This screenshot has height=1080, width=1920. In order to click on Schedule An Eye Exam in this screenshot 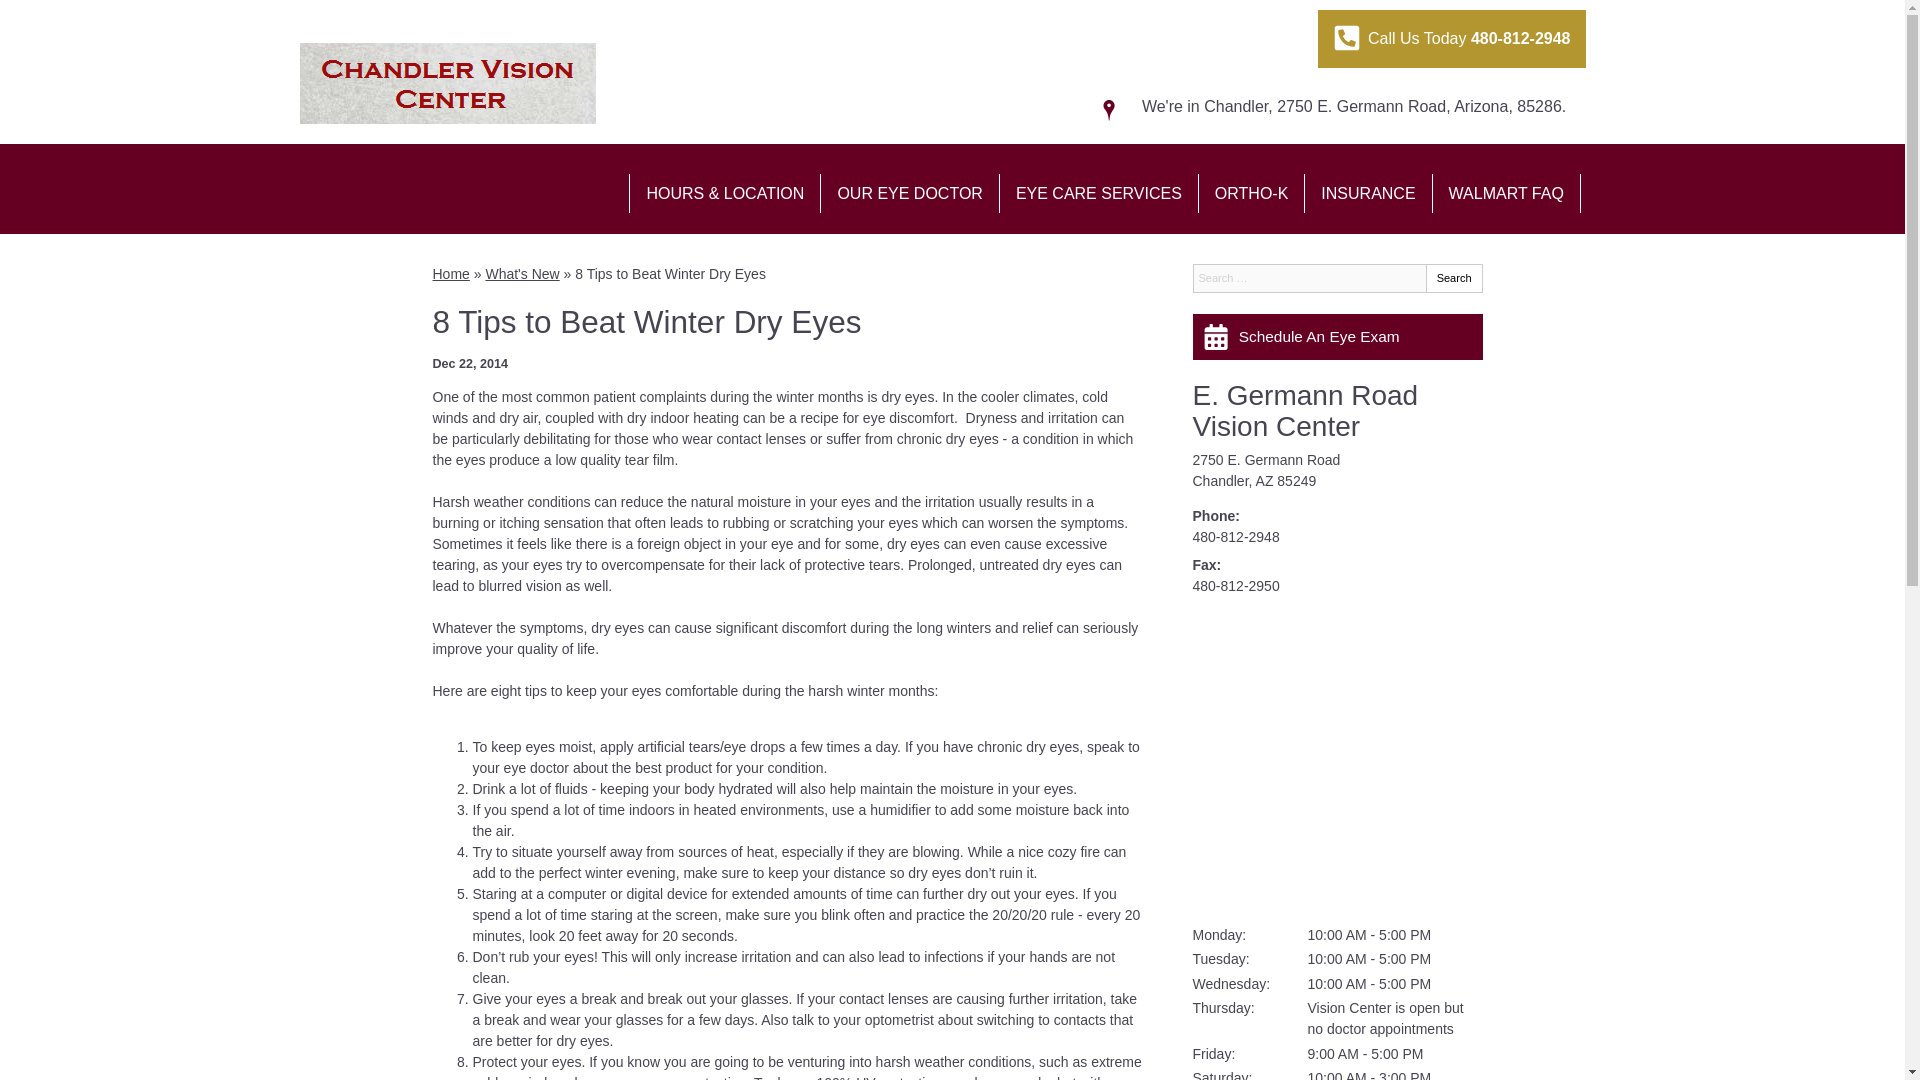, I will do `click(1337, 336)`.